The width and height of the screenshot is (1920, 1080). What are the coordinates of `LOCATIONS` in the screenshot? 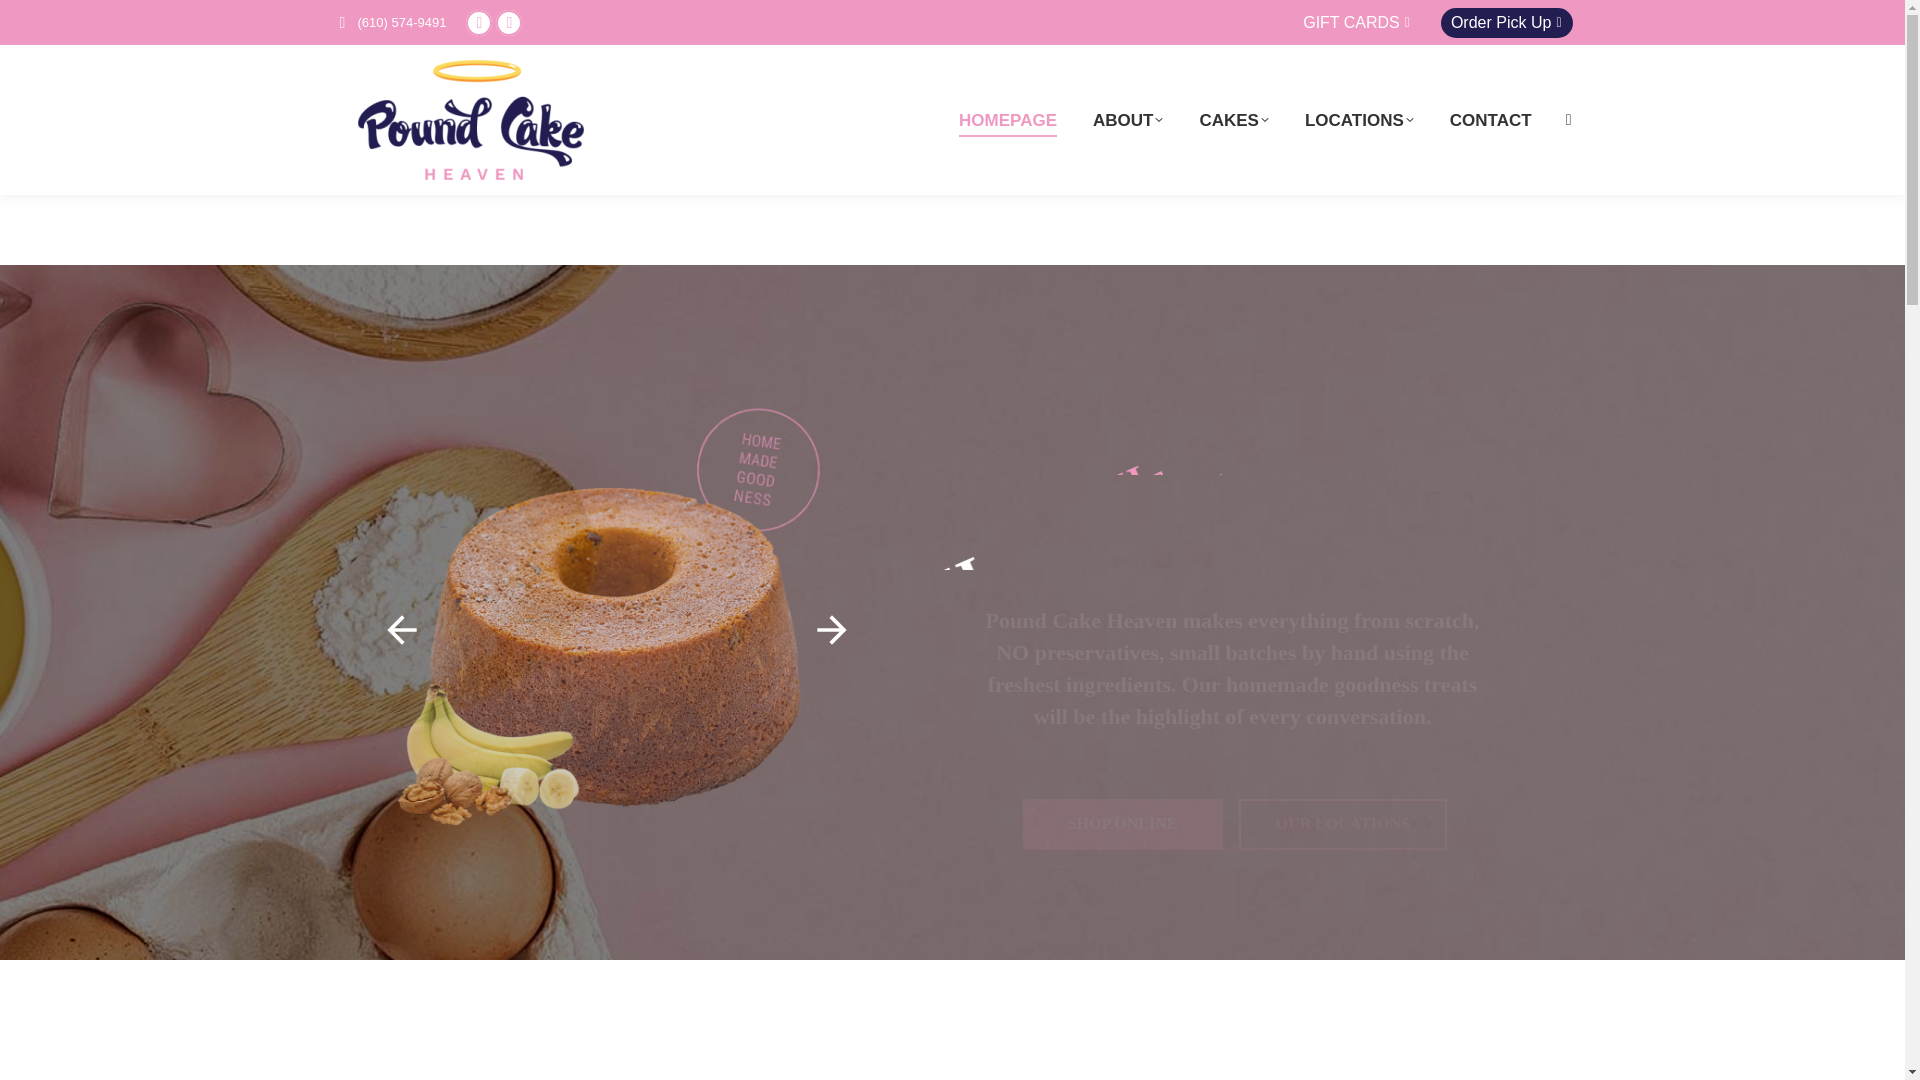 It's located at (1360, 120).